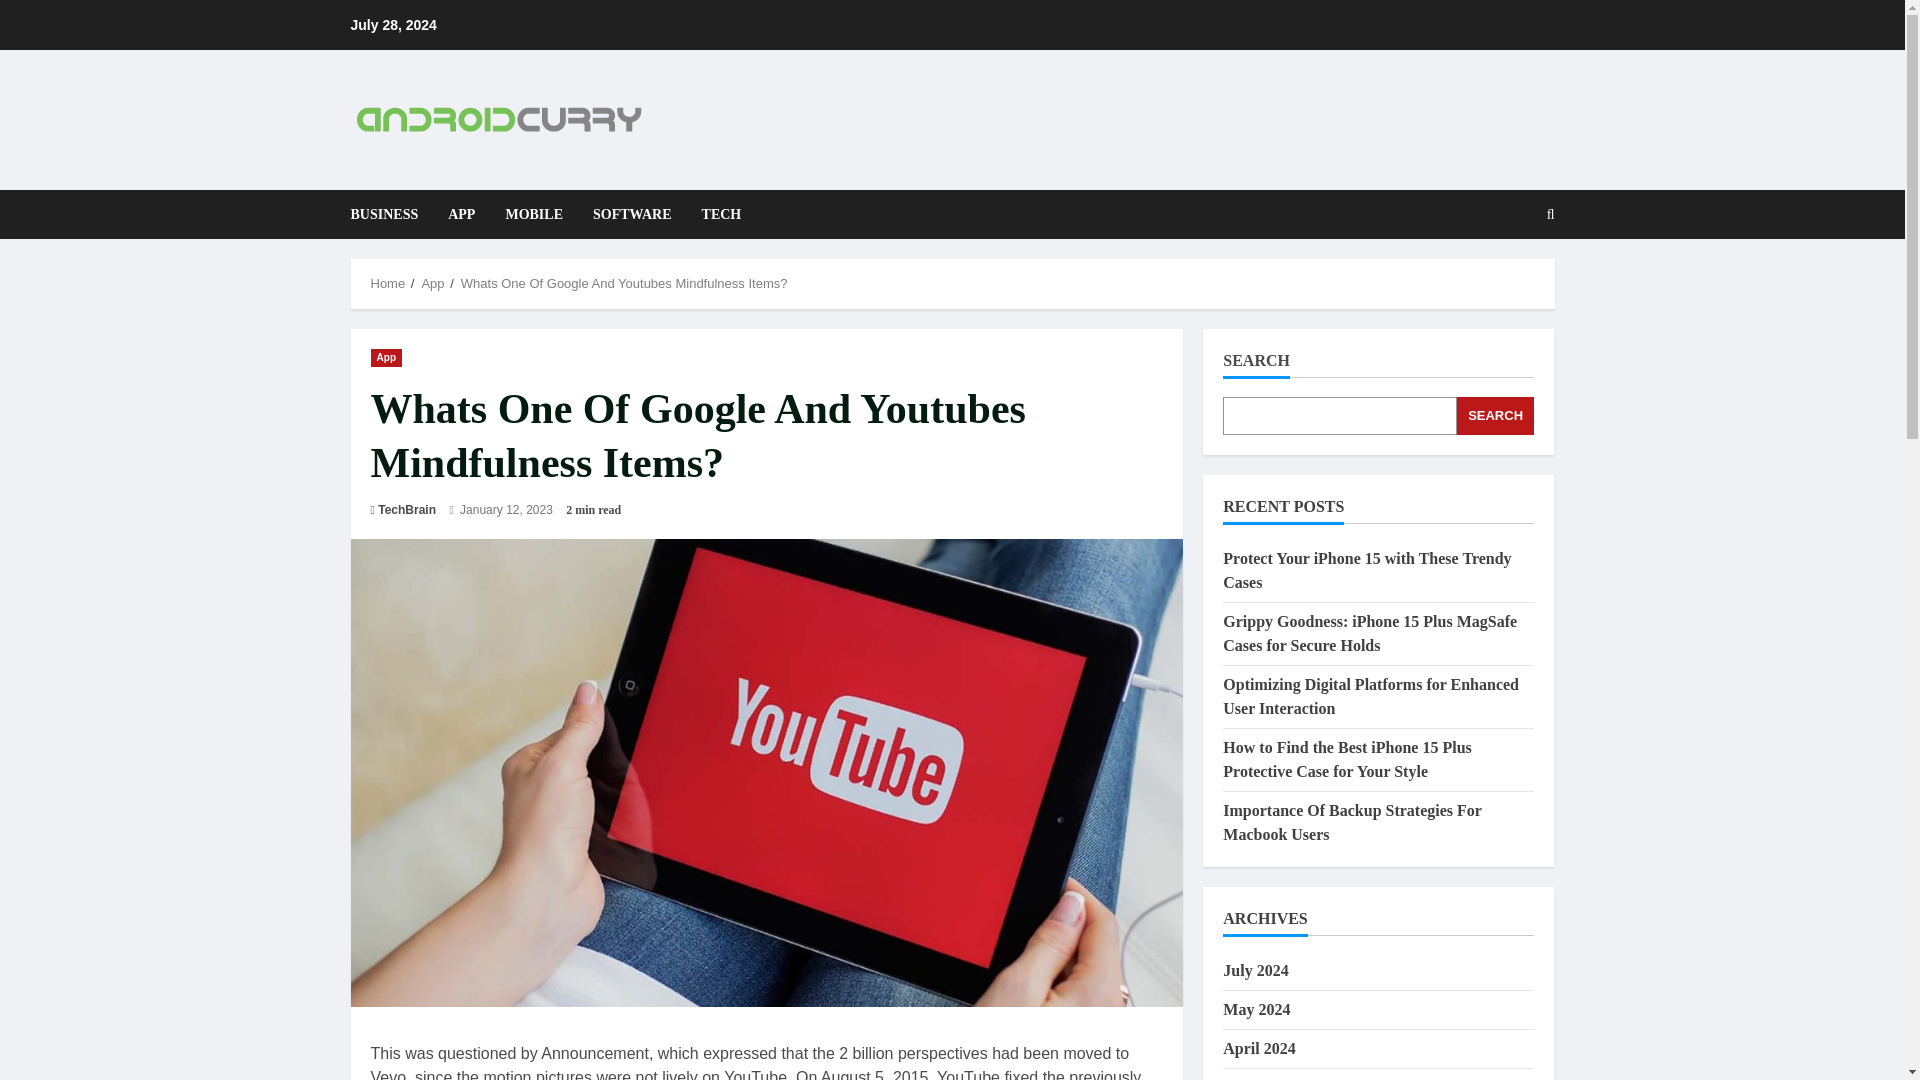 The height and width of the screenshot is (1080, 1920). What do you see at coordinates (461, 214) in the screenshot?
I see `APP` at bounding box center [461, 214].